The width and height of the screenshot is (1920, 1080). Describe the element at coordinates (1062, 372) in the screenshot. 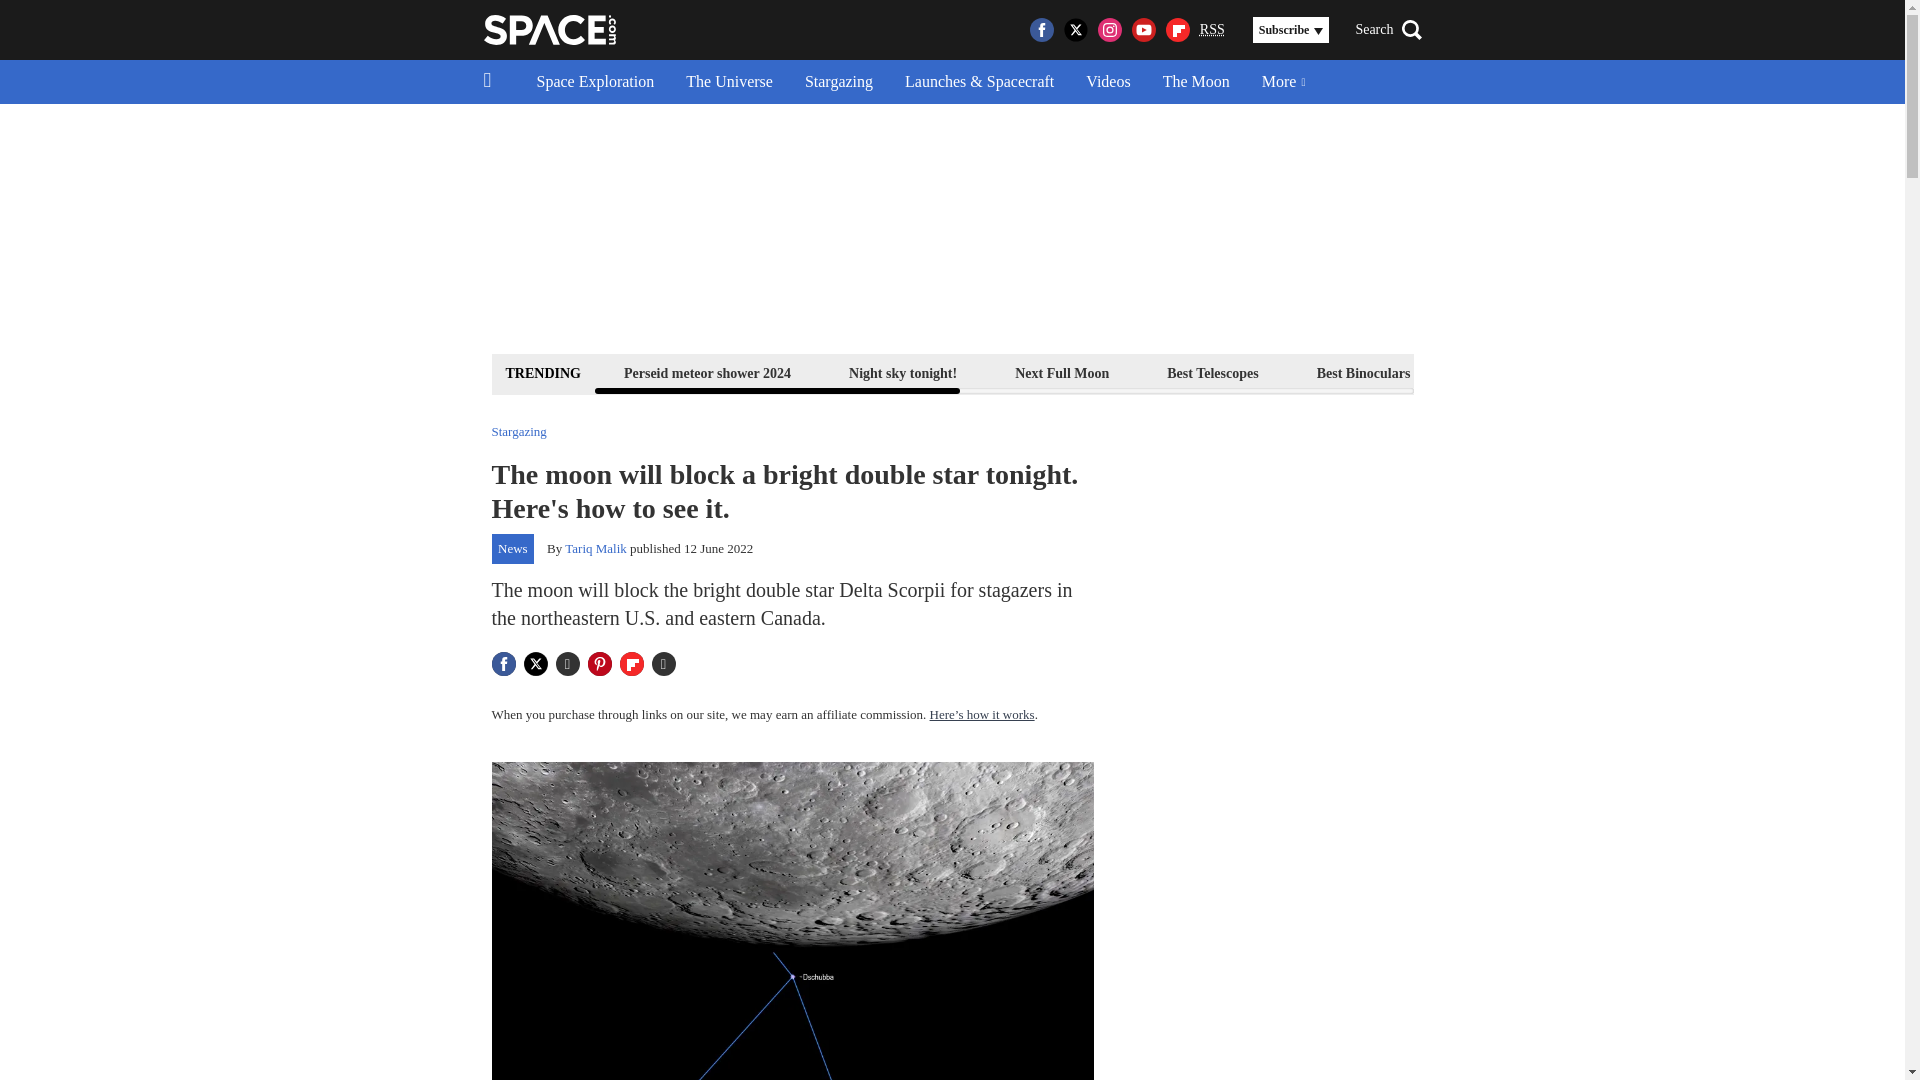

I see `Next Full Moon` at that location.